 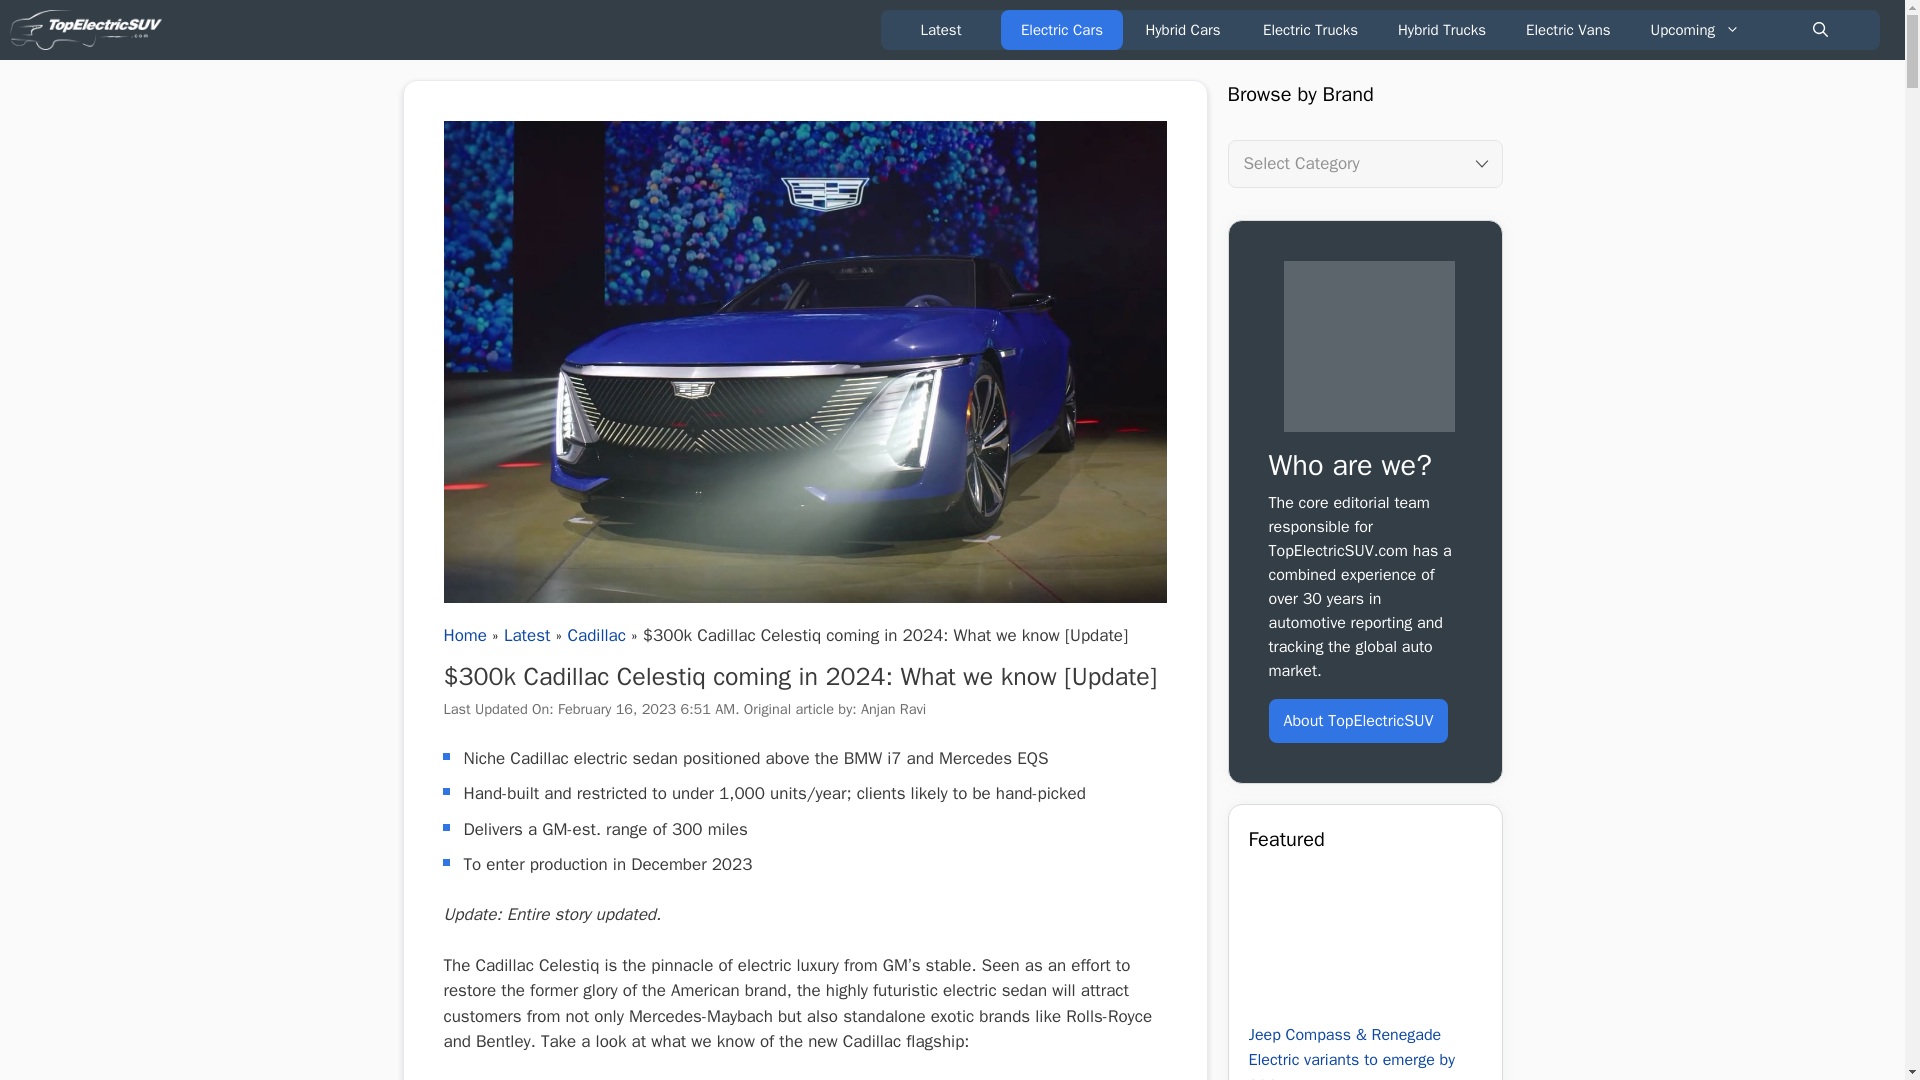 What do you see at coordinates (1310, 29) in the screenshot?
I see `Electric Trucks` at bounding box center [1310, 29].